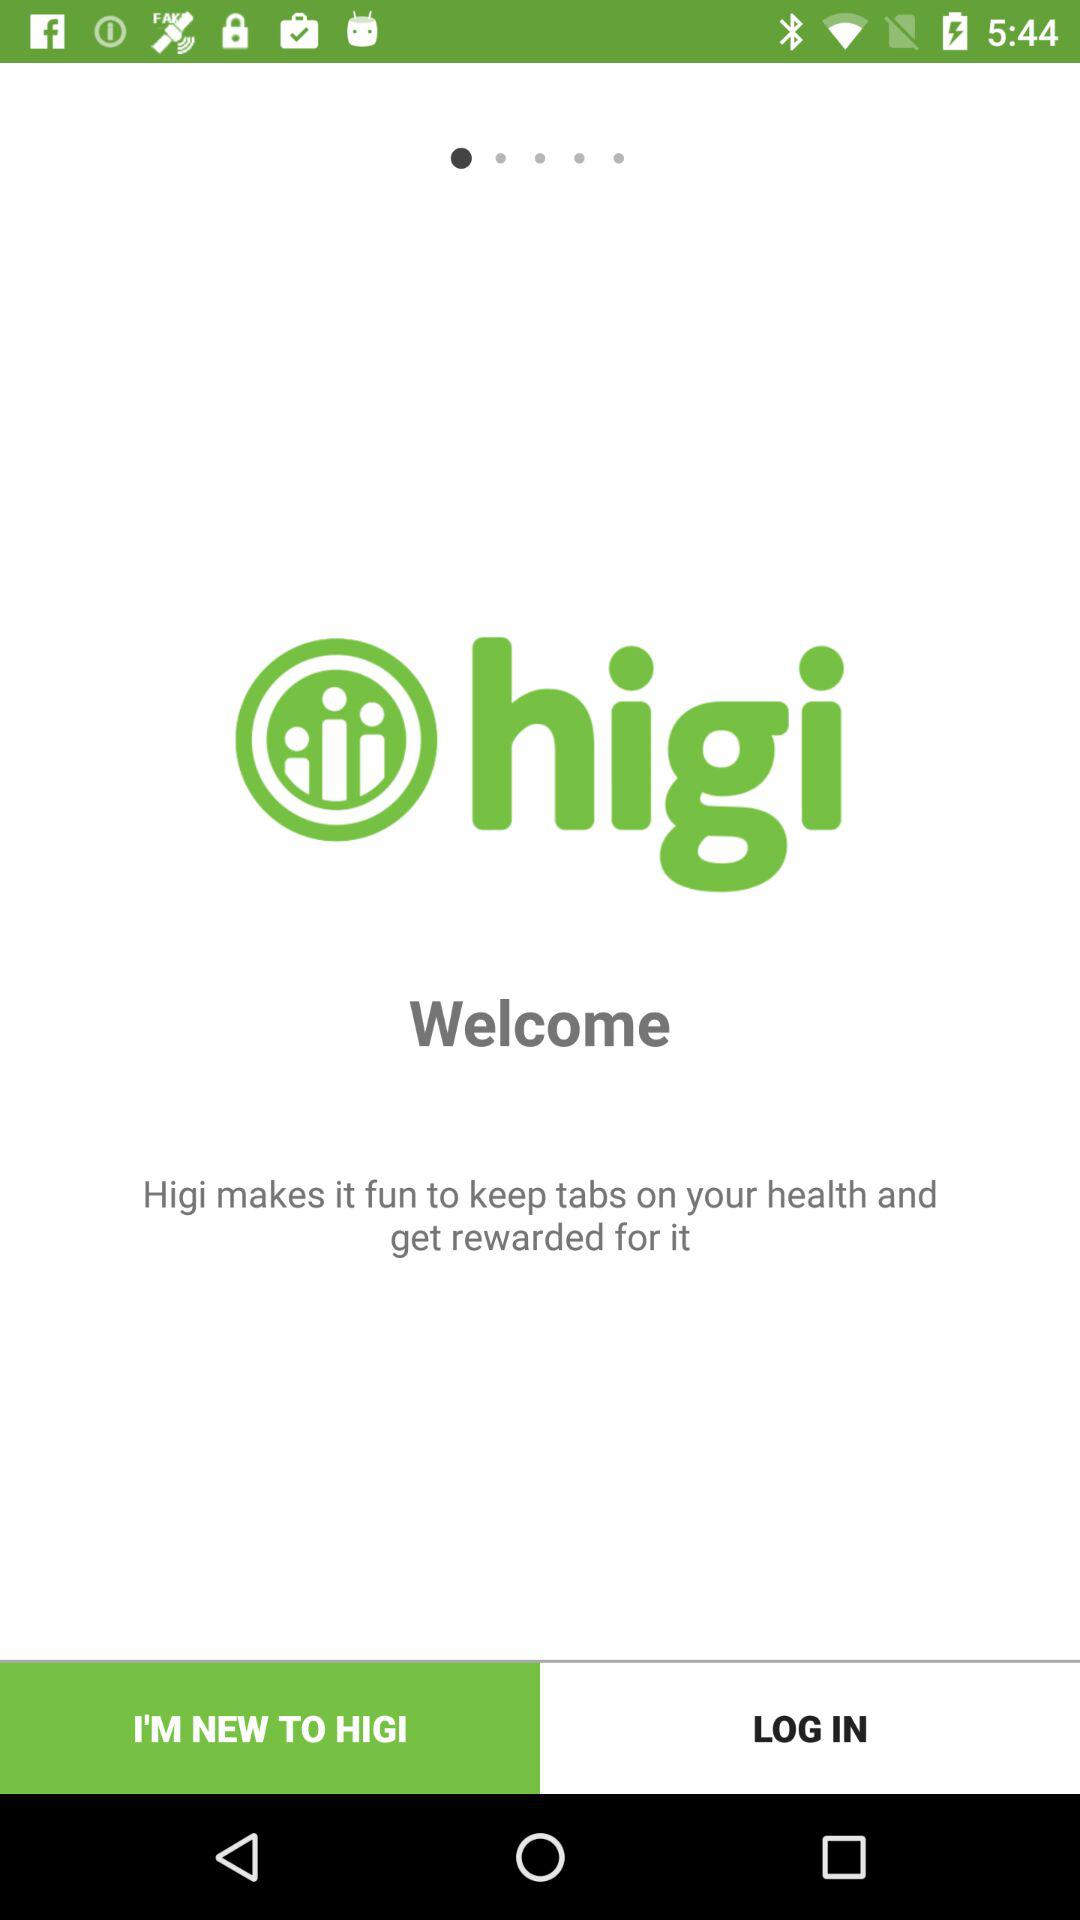  What do you see at coordinates (270, 1728) in the screenshot?
I see `turn on icon to the left of log in item` at bounding box center [270, 1728].